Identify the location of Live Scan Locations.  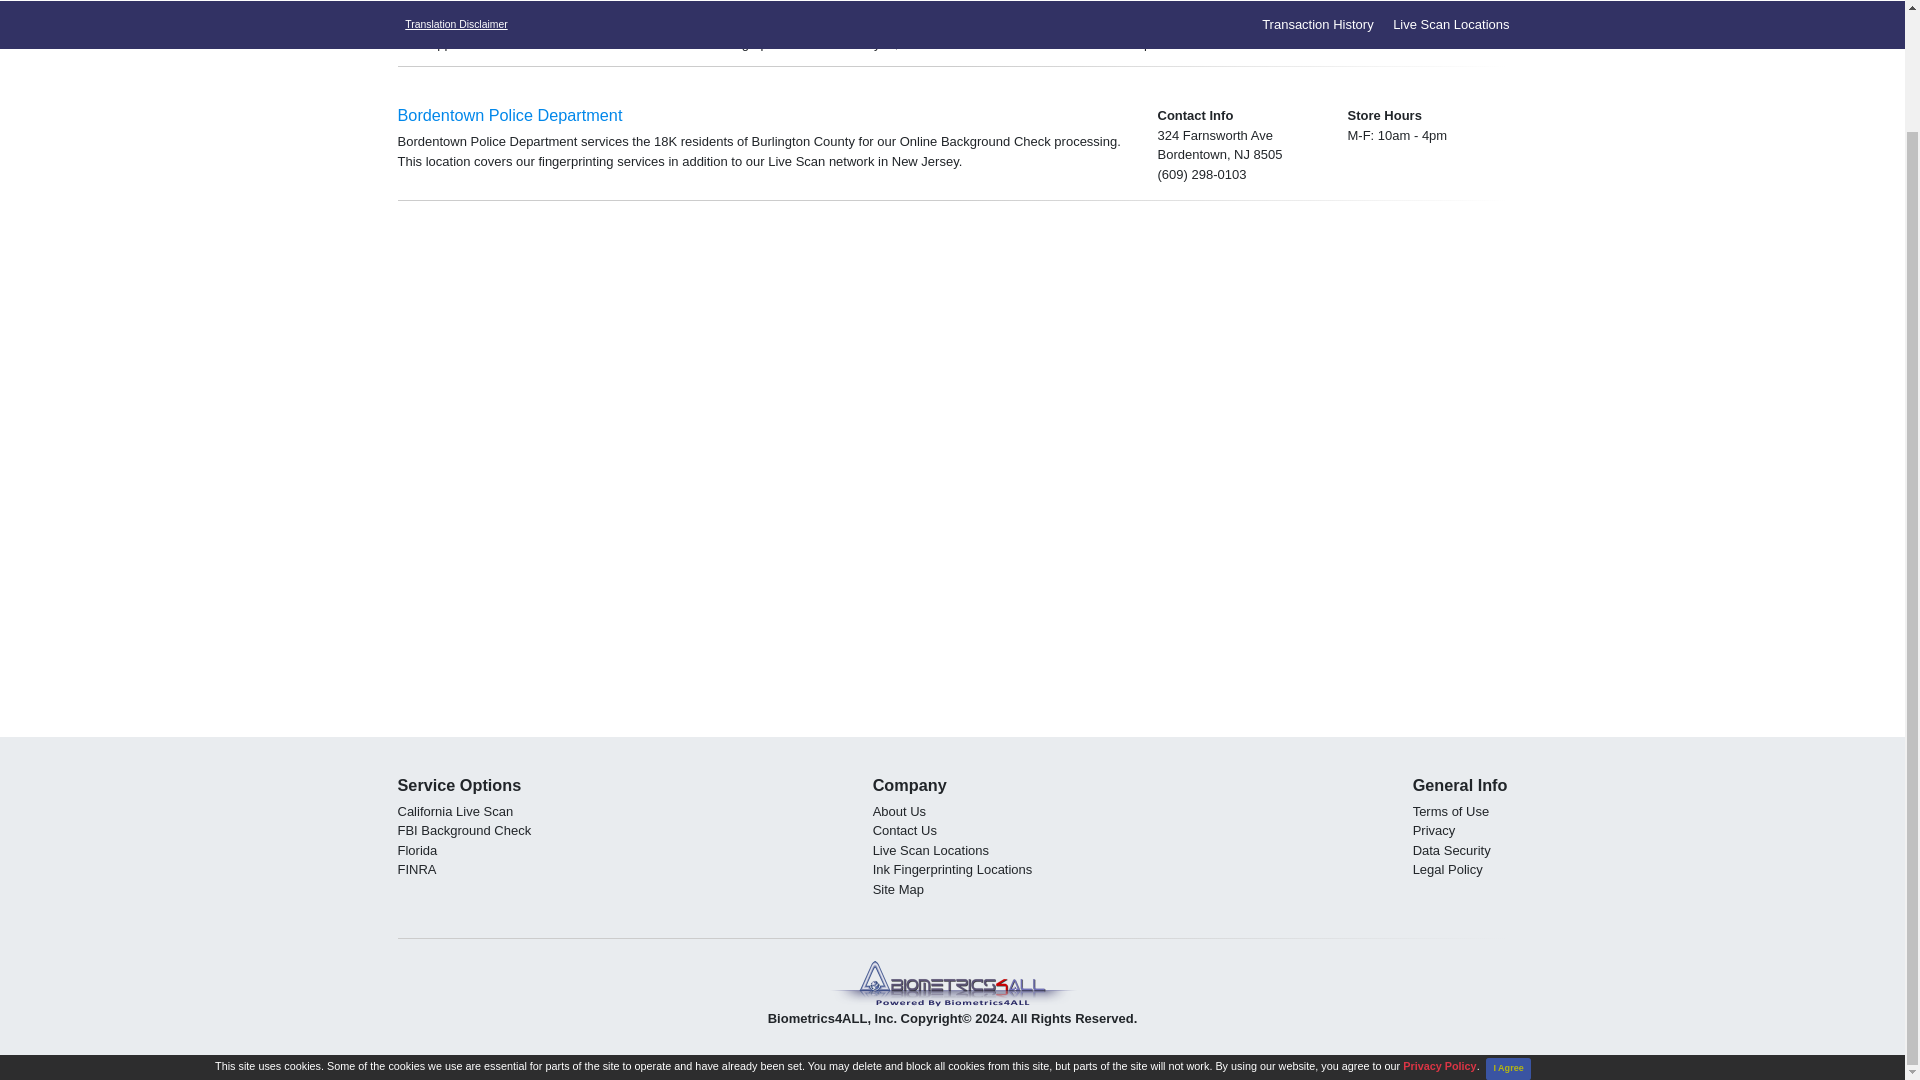
(1028, 42).